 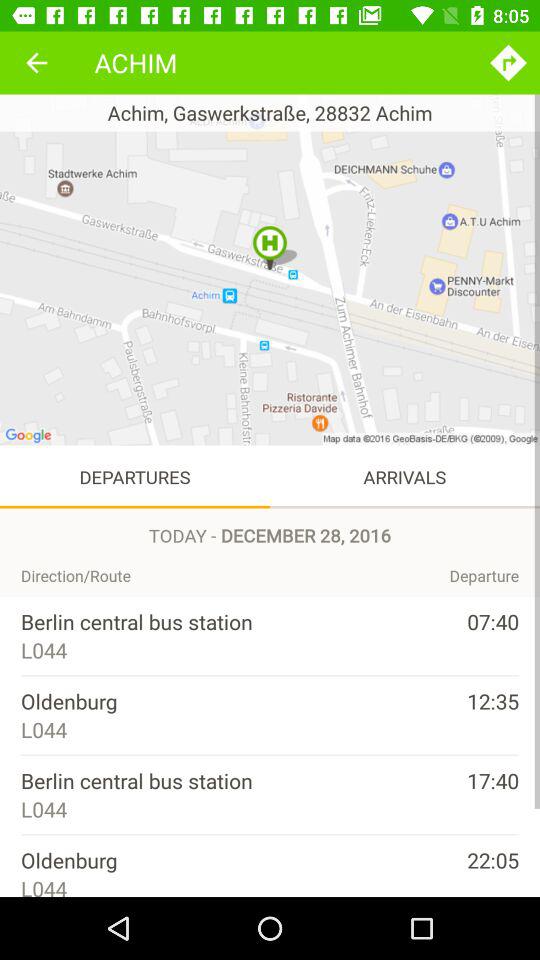 What do you see at coordinates (508, 62) in the screenshot?
I see `turn on icon to the right of achim icon` at bounding box center [508, 62].